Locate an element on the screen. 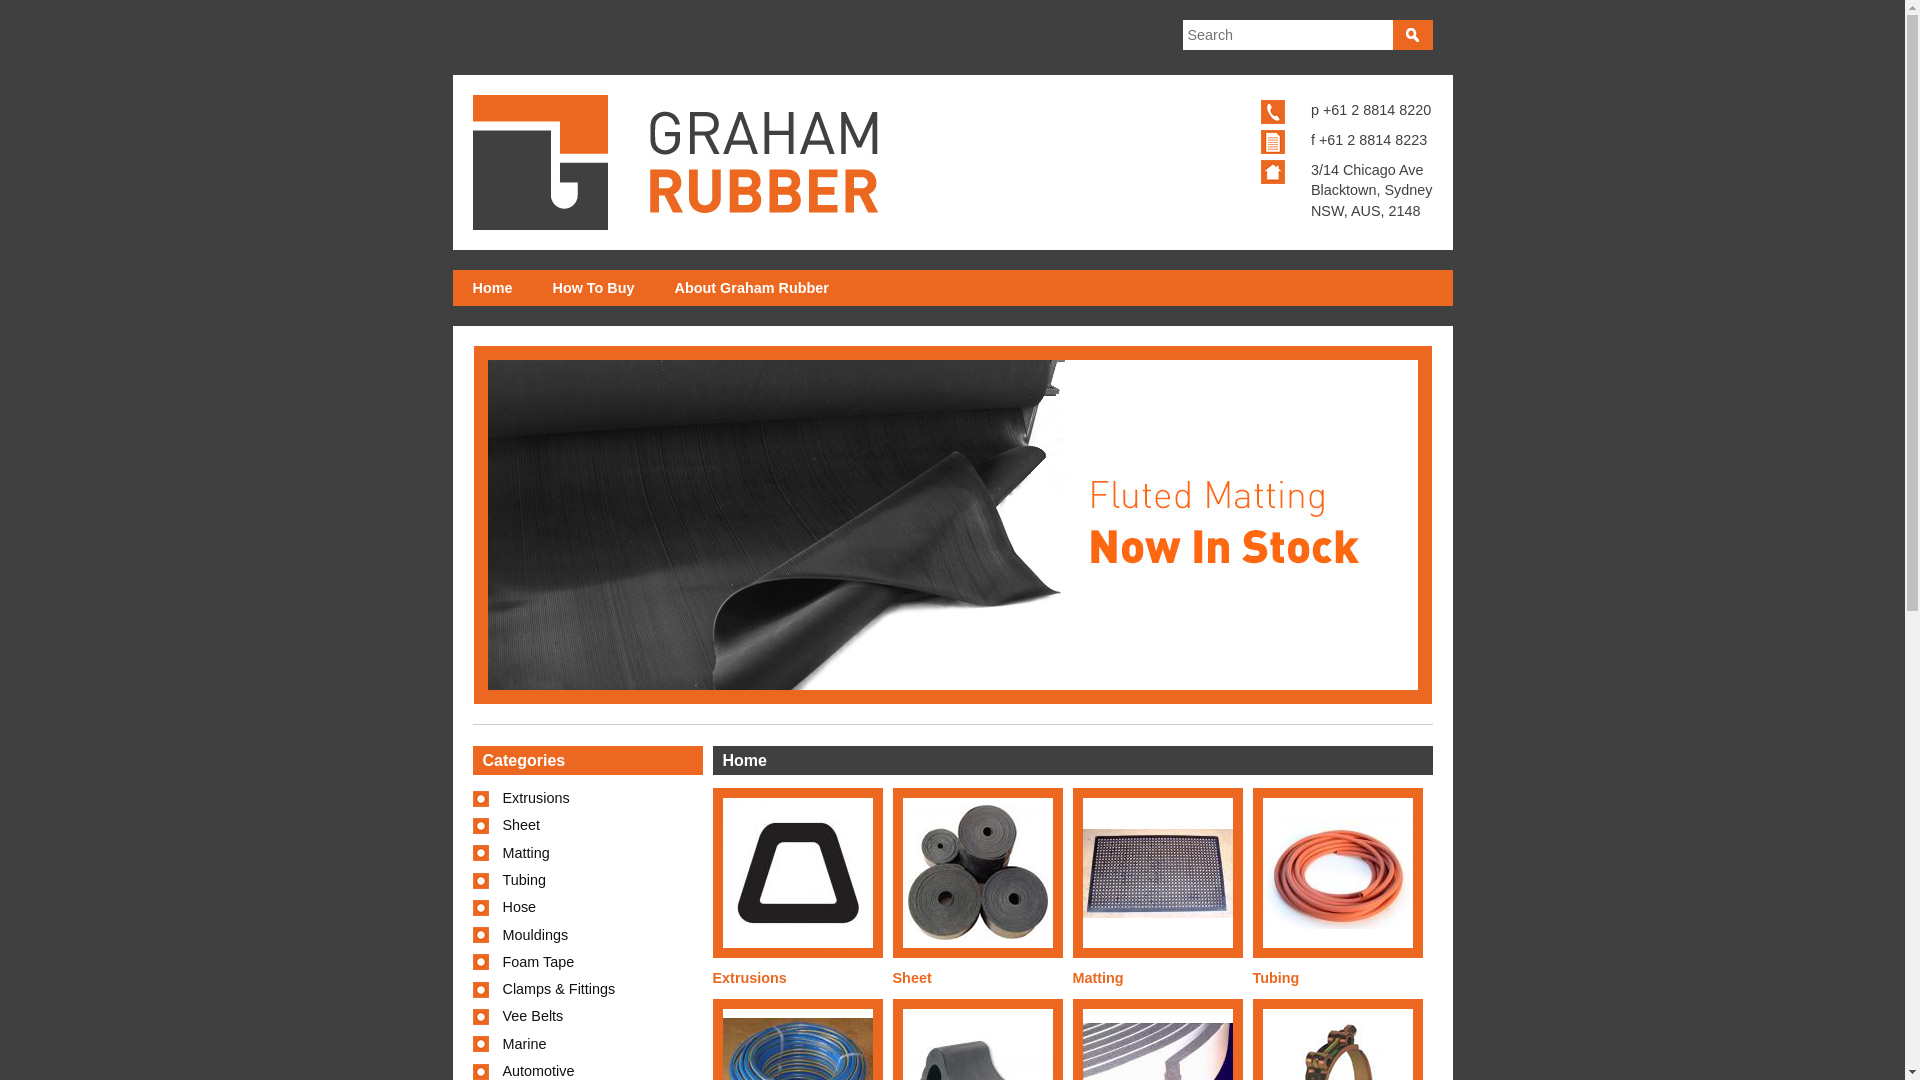 The width and height of the screenshot is (1920, 1080). Hose is located at coordinates (587, 907).